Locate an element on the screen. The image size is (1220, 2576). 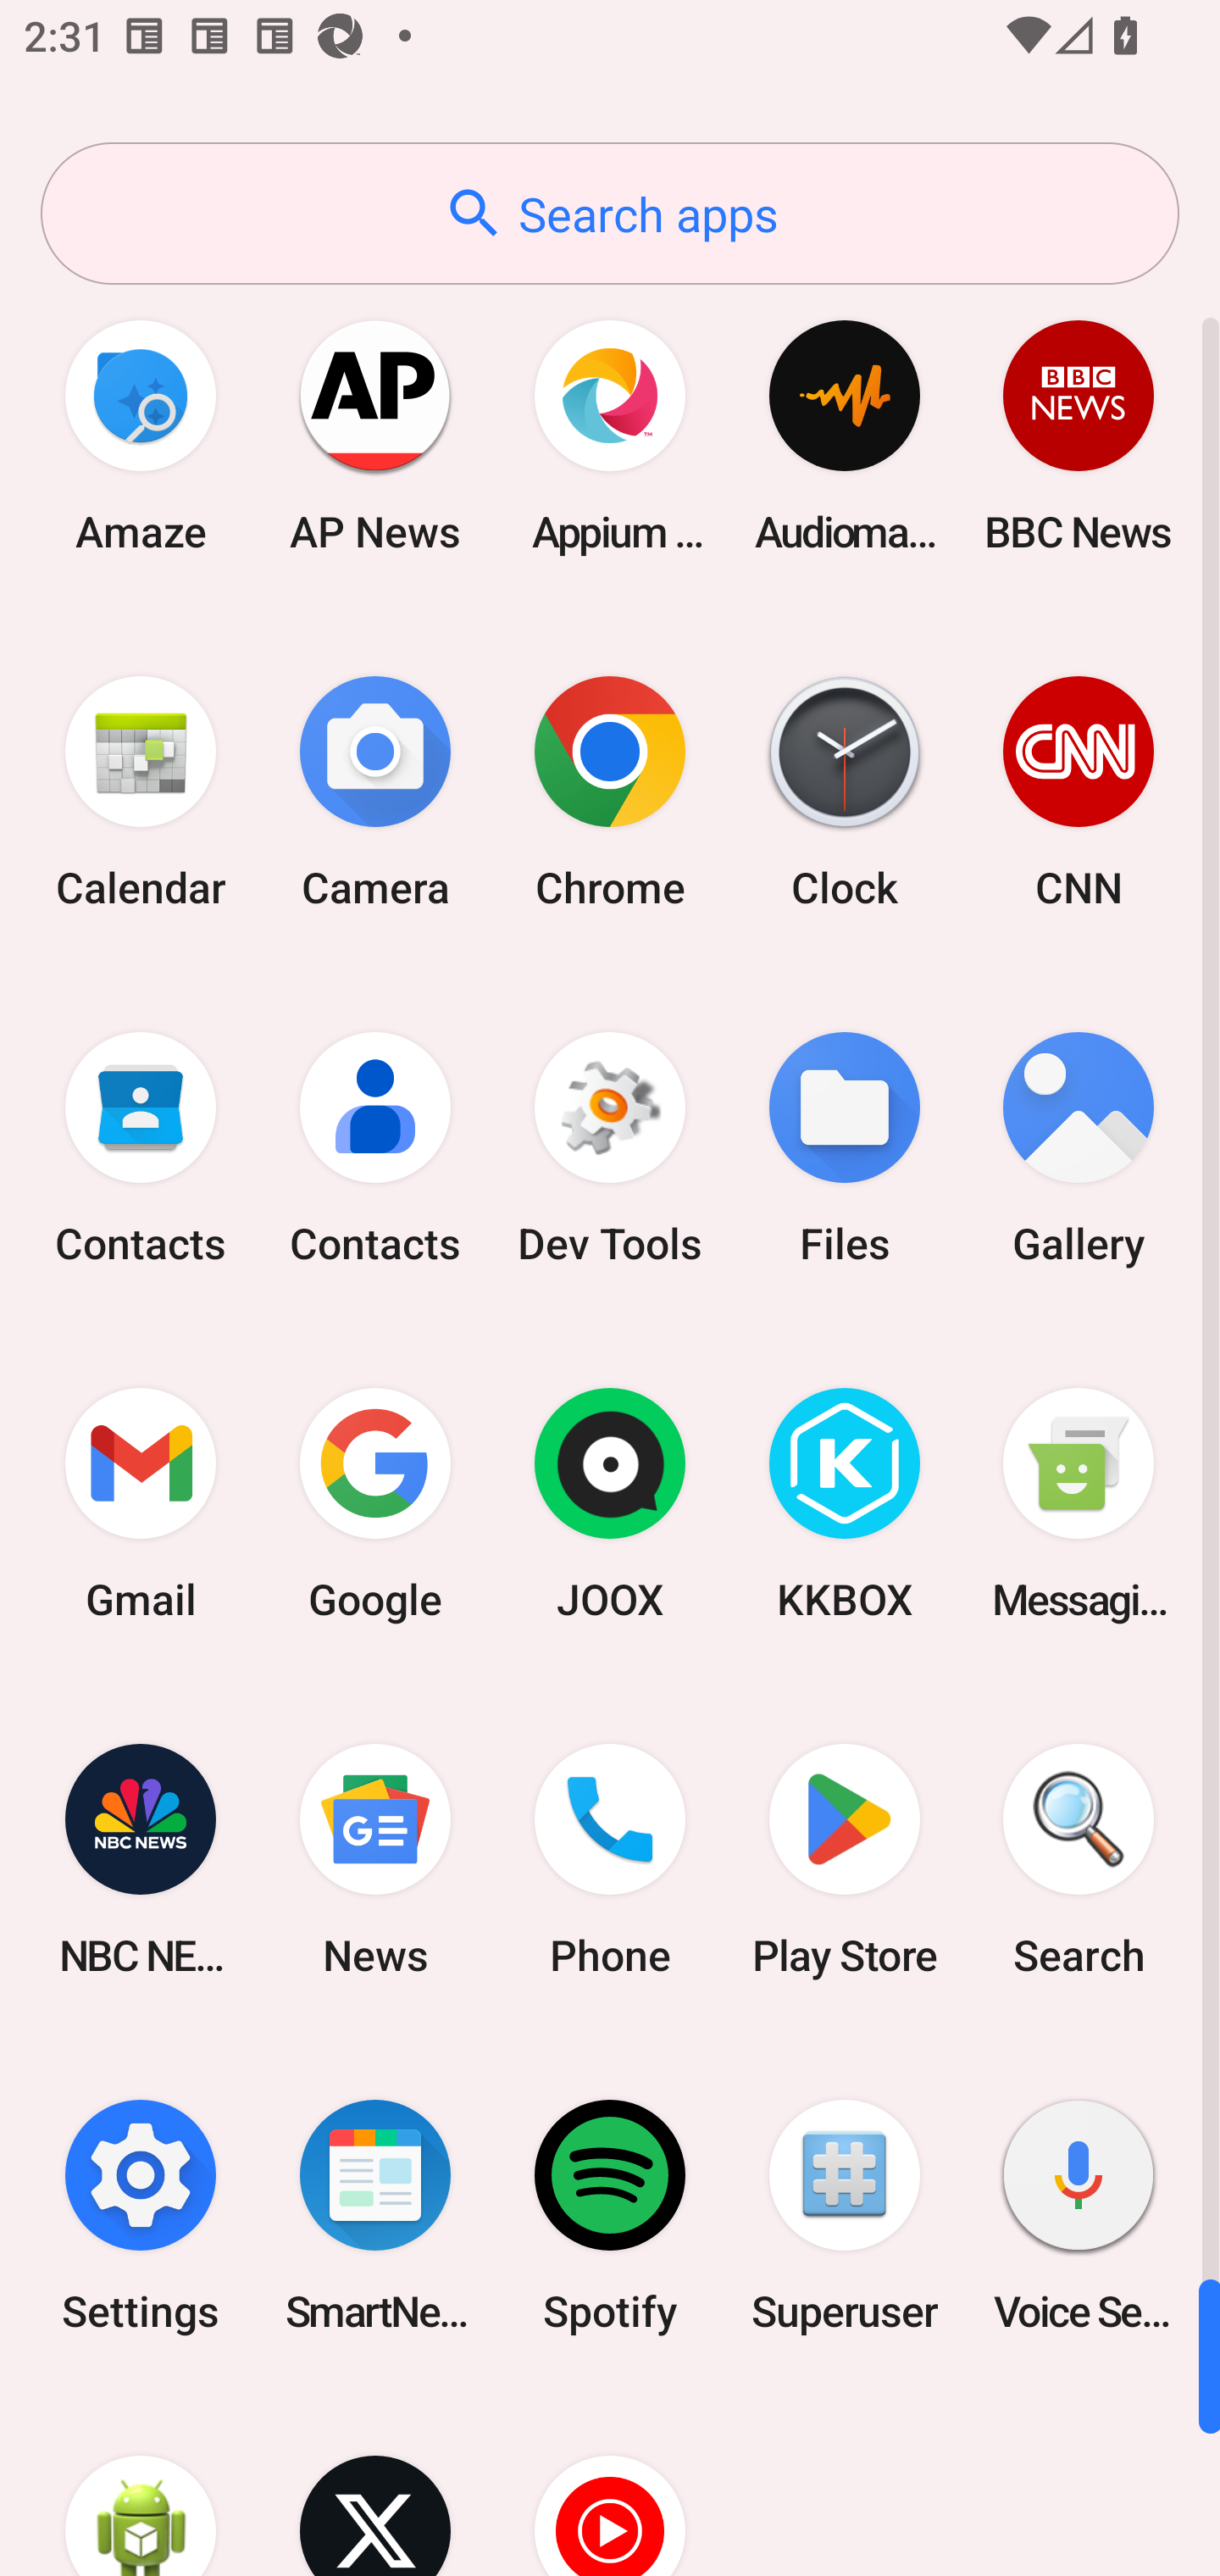
Phone is located at coordinates (610, 1859).